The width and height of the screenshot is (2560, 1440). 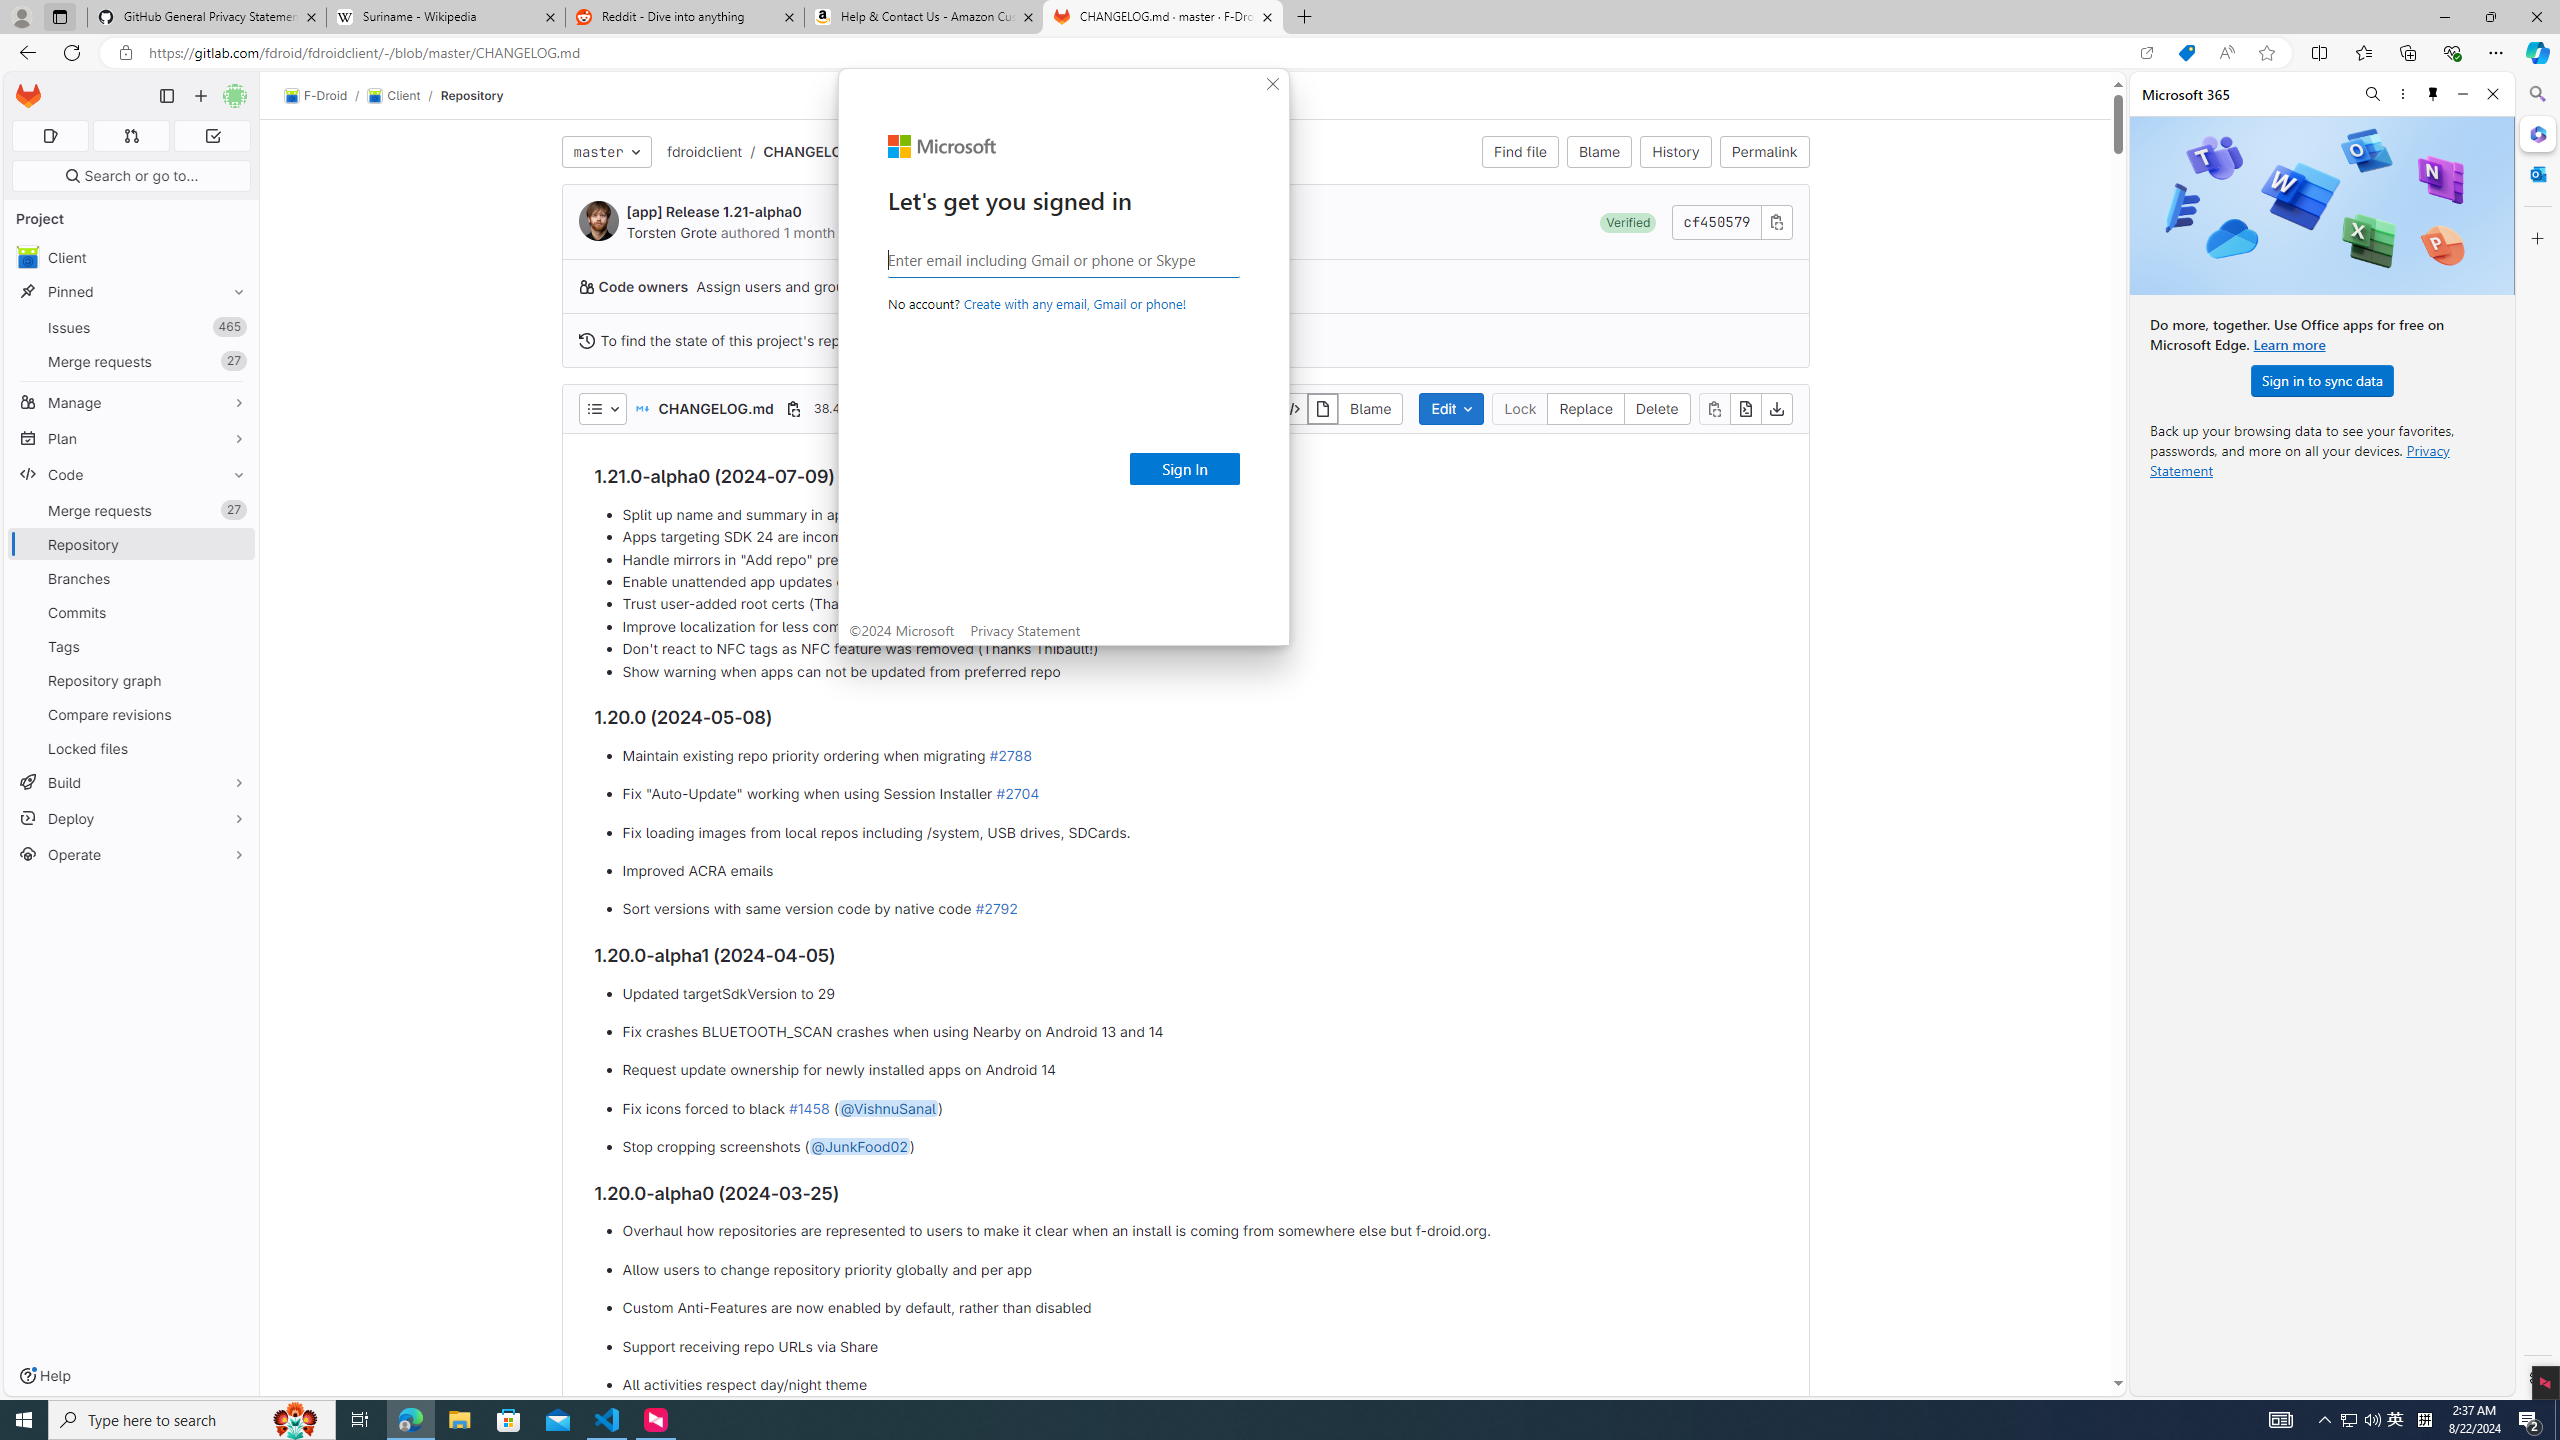 What do you see at coordinates (29, 96) in the screenshot?
I see `Homepage` at bounding box center [29, 96].